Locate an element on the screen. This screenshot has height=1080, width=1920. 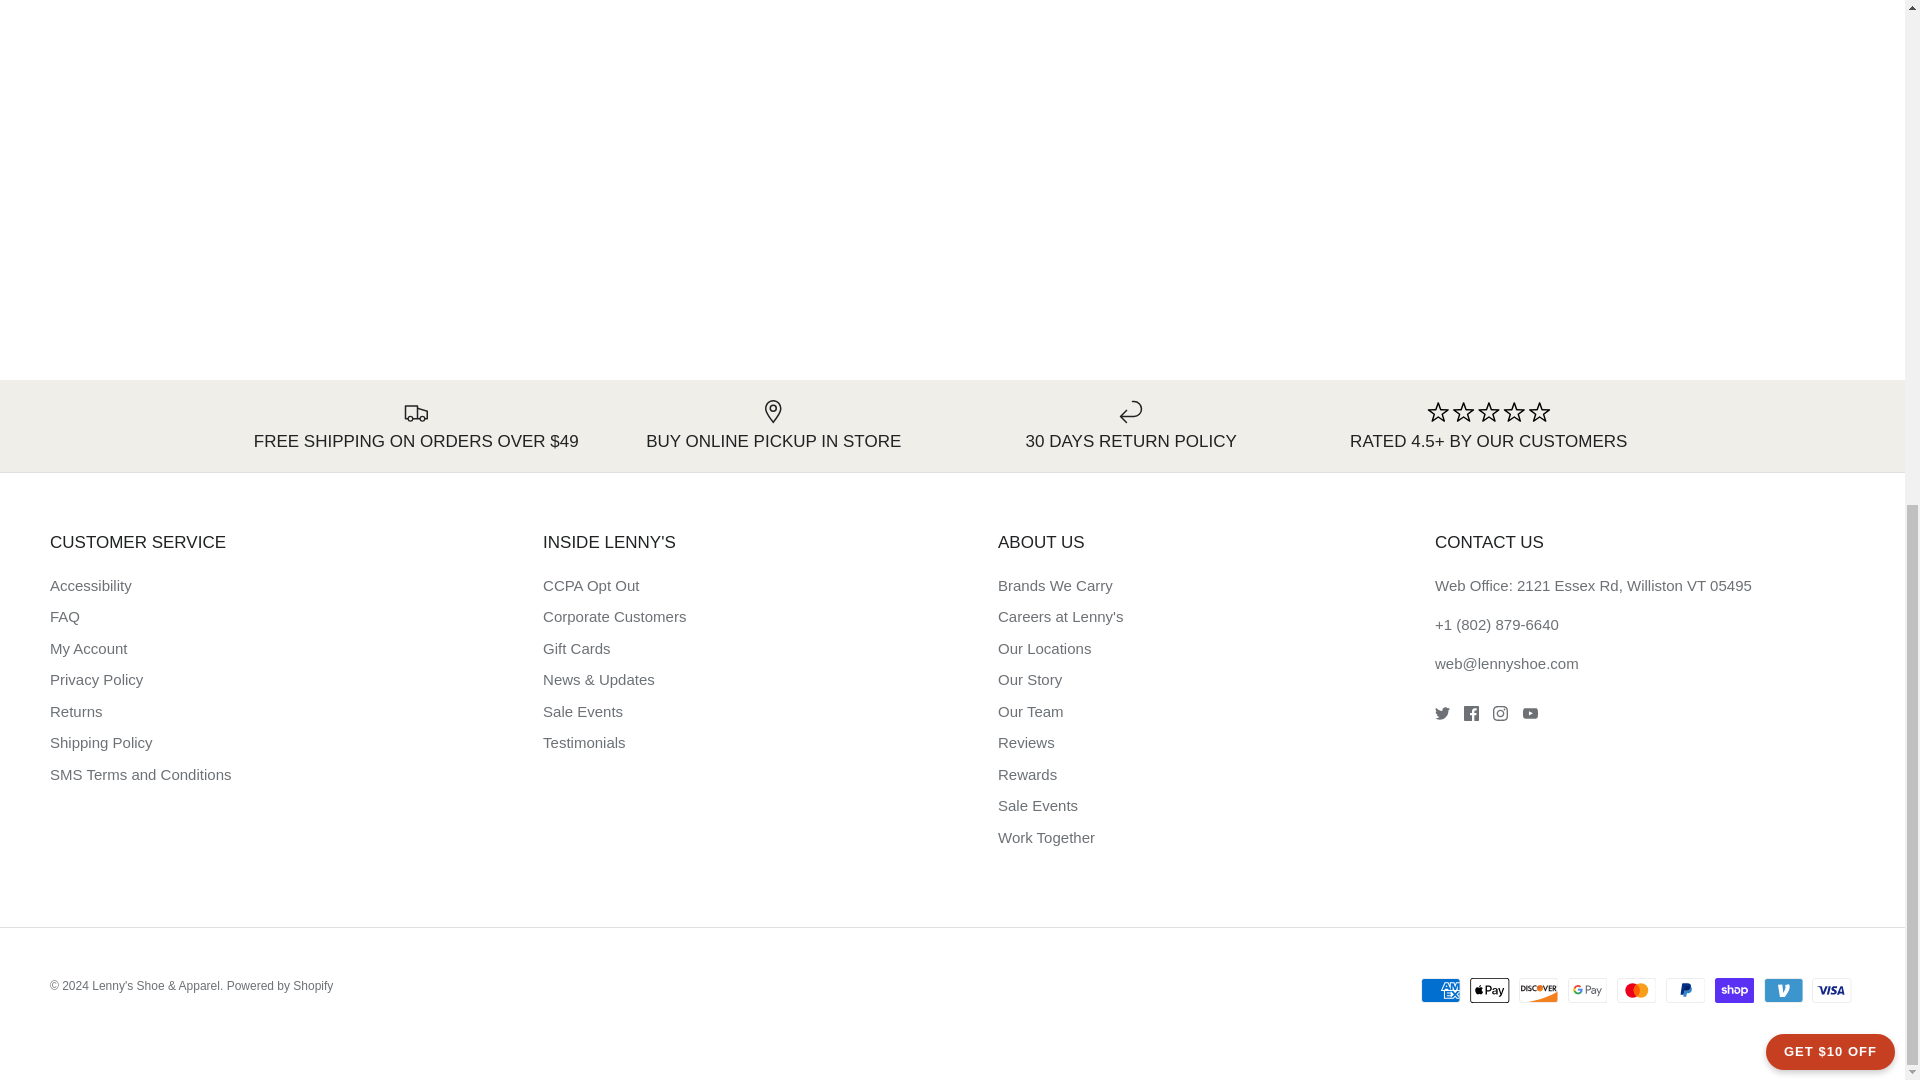
Instagram is located at coordinates (1500, 714).